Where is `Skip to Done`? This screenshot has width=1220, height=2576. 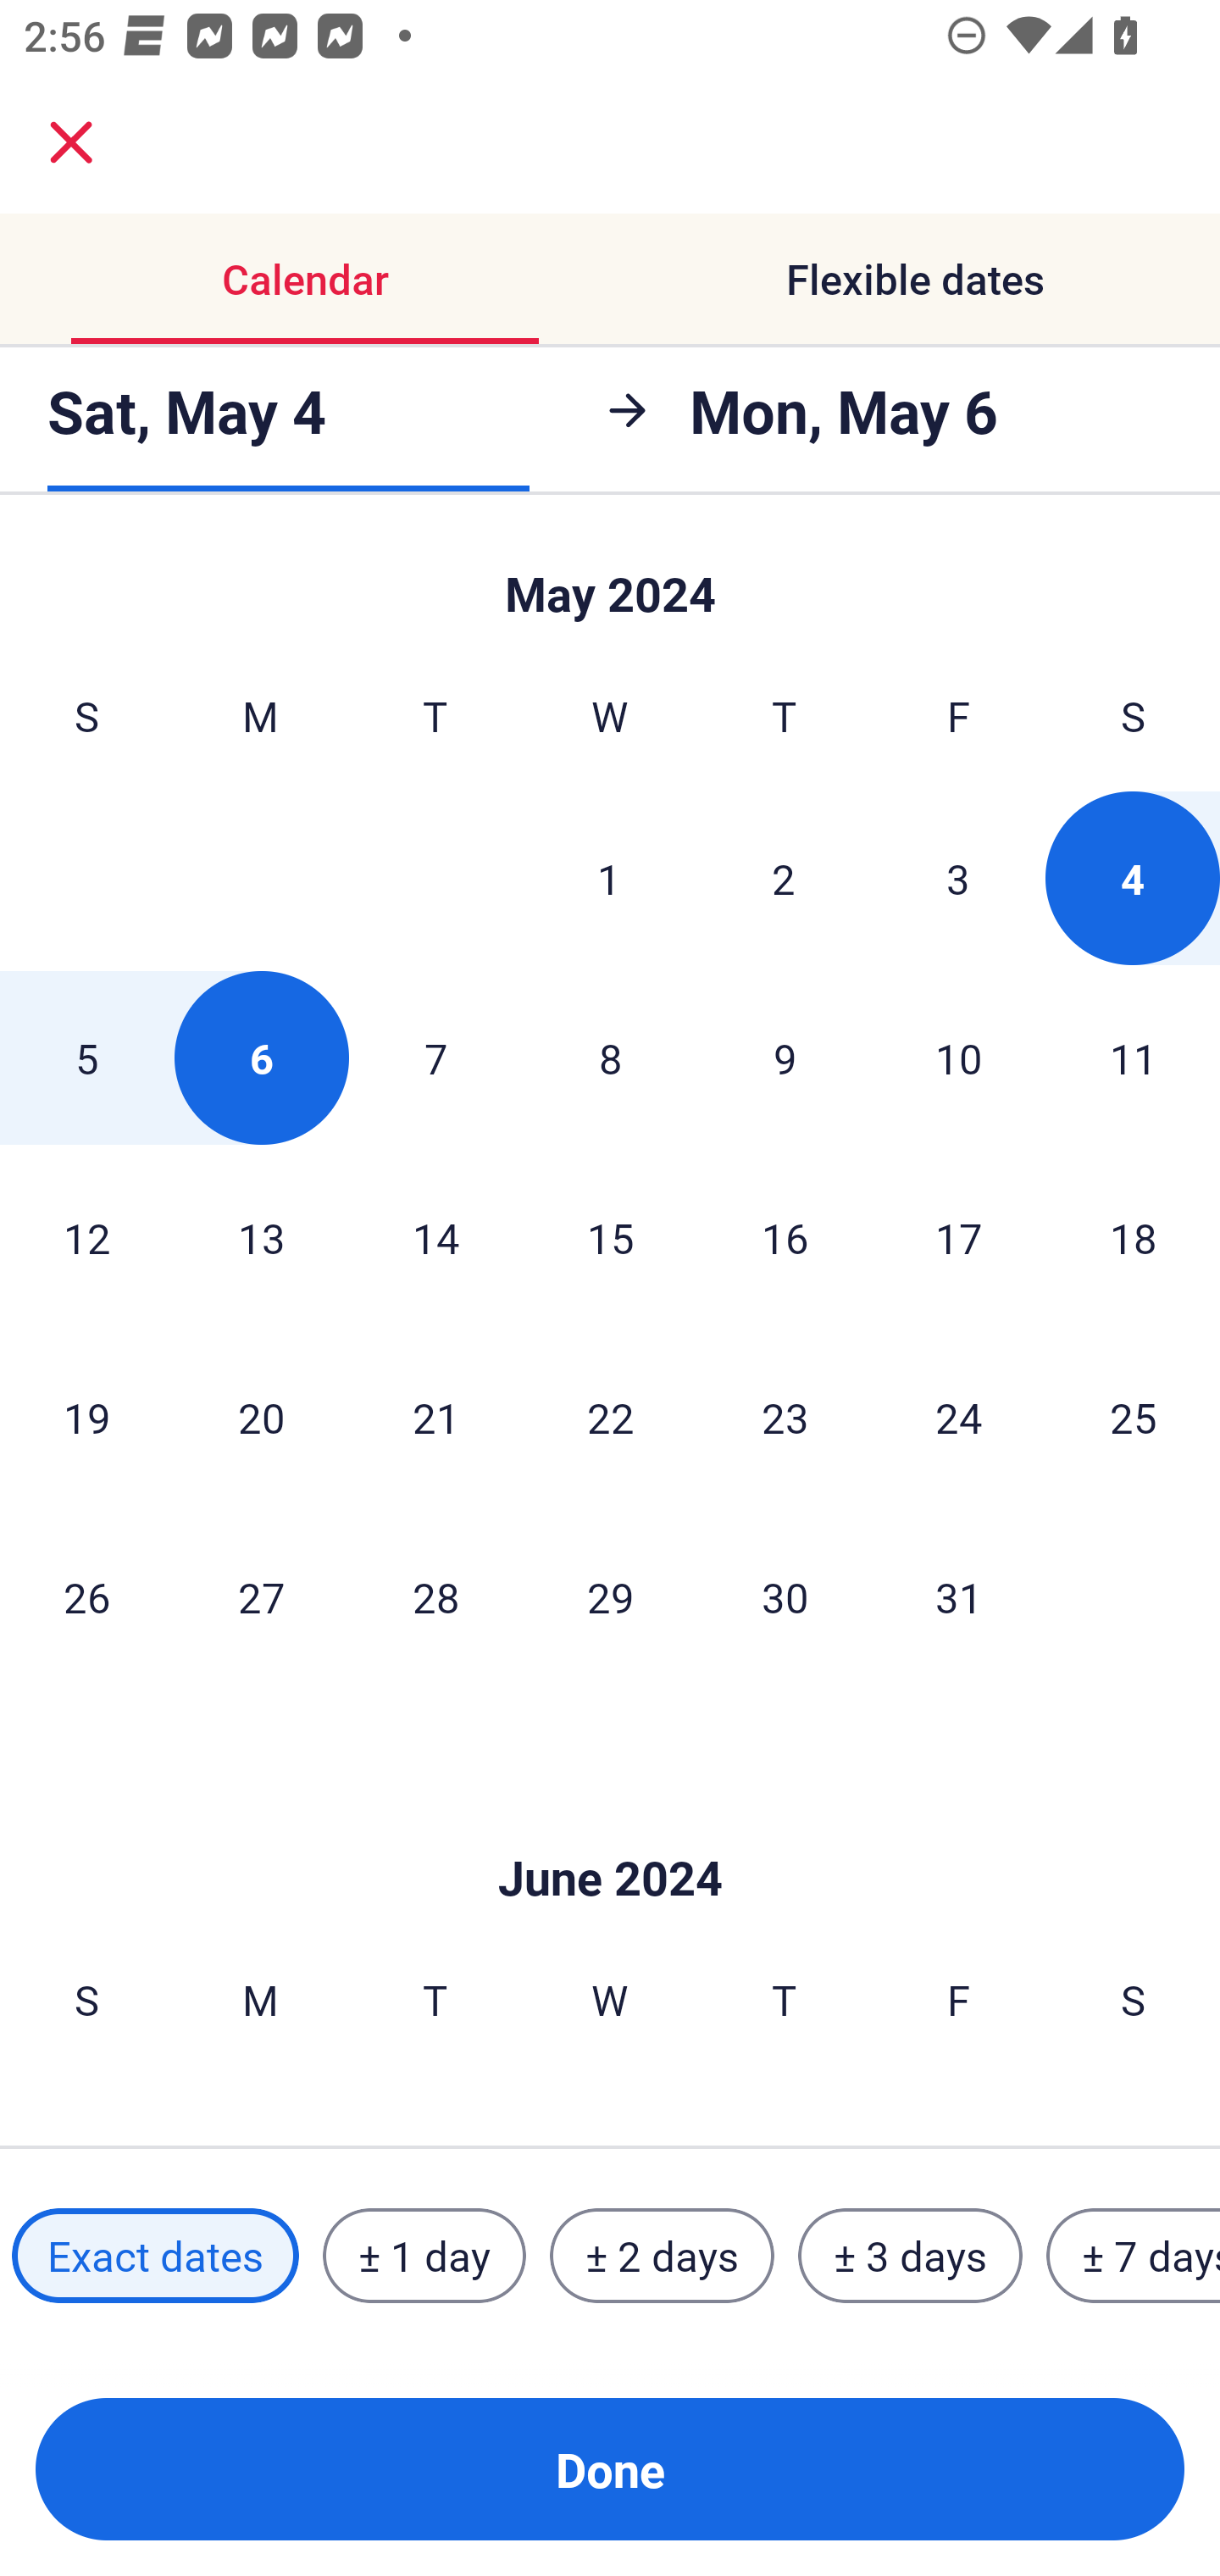 Skip to Done is located at coordinates (610, 580).